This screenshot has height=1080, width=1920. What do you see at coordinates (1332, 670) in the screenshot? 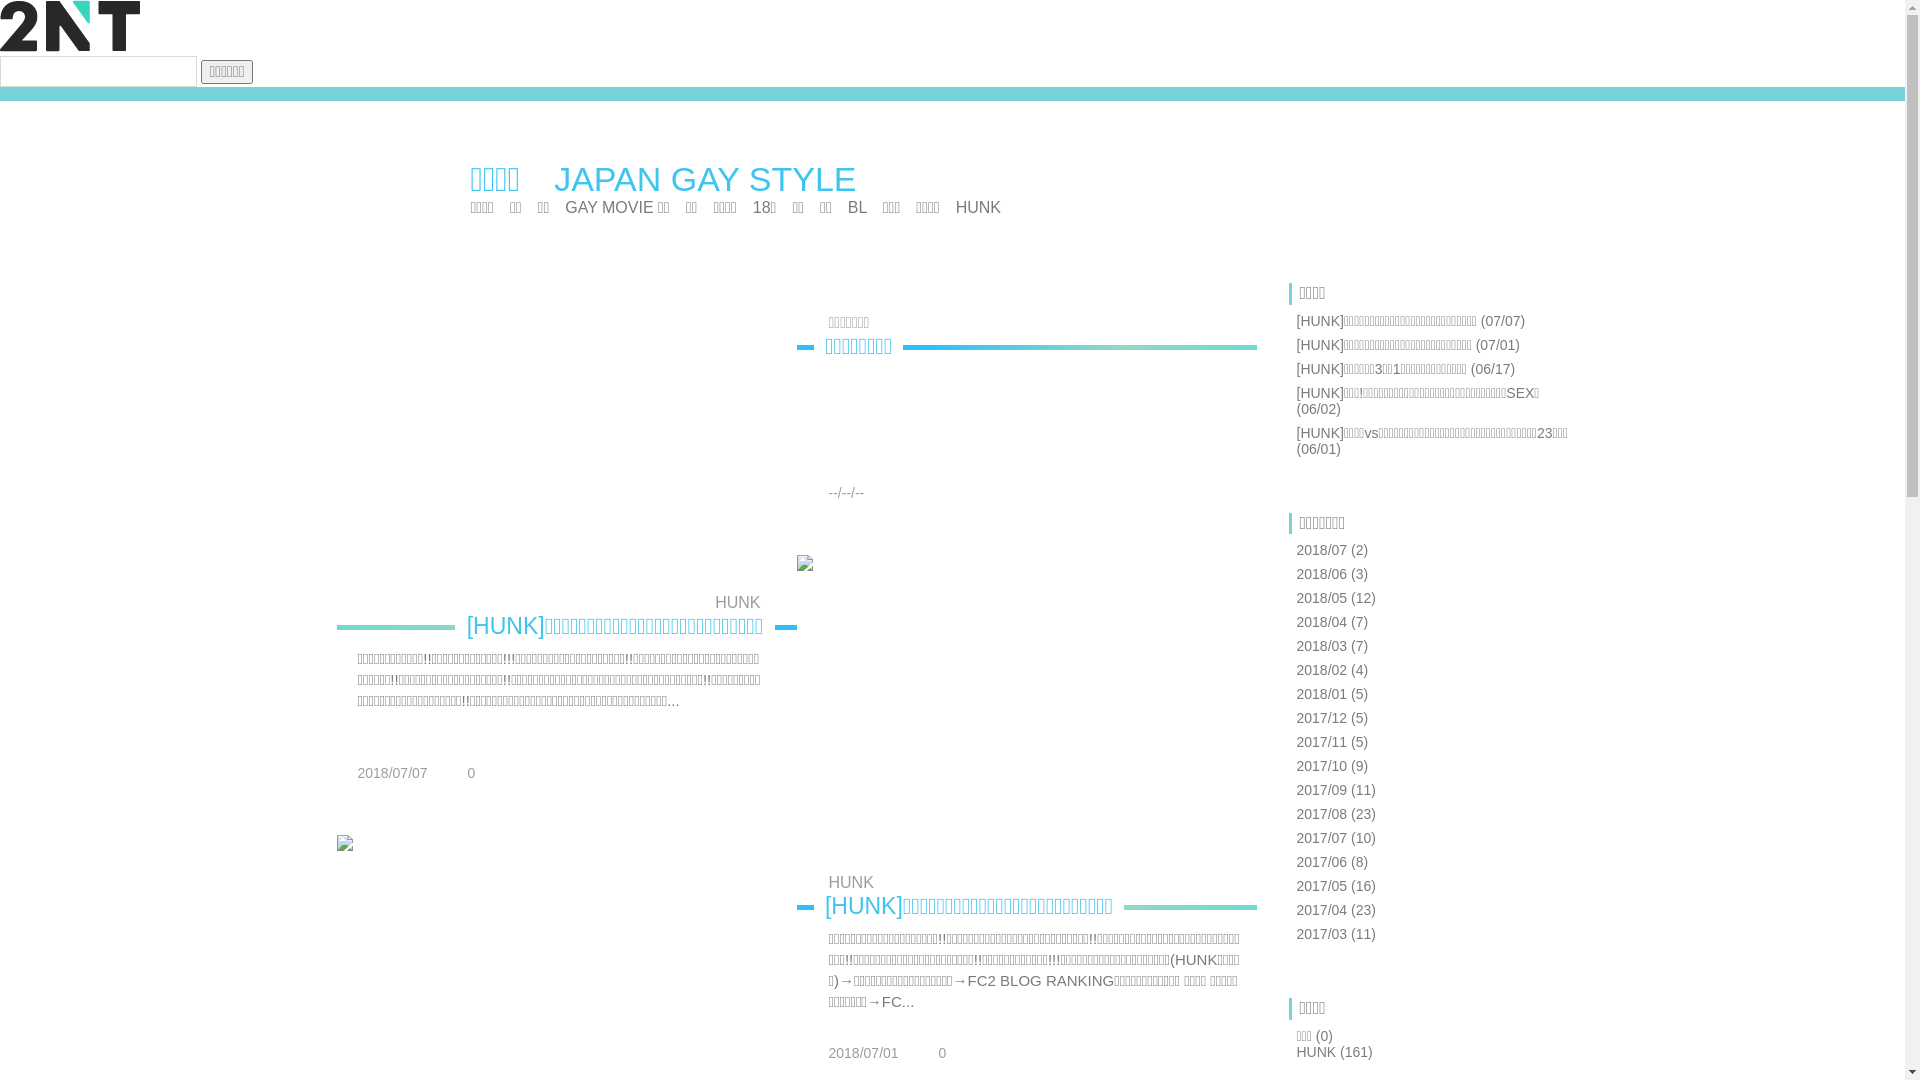
I see `2018/02 (4)` at bounding box center [1332, 670].